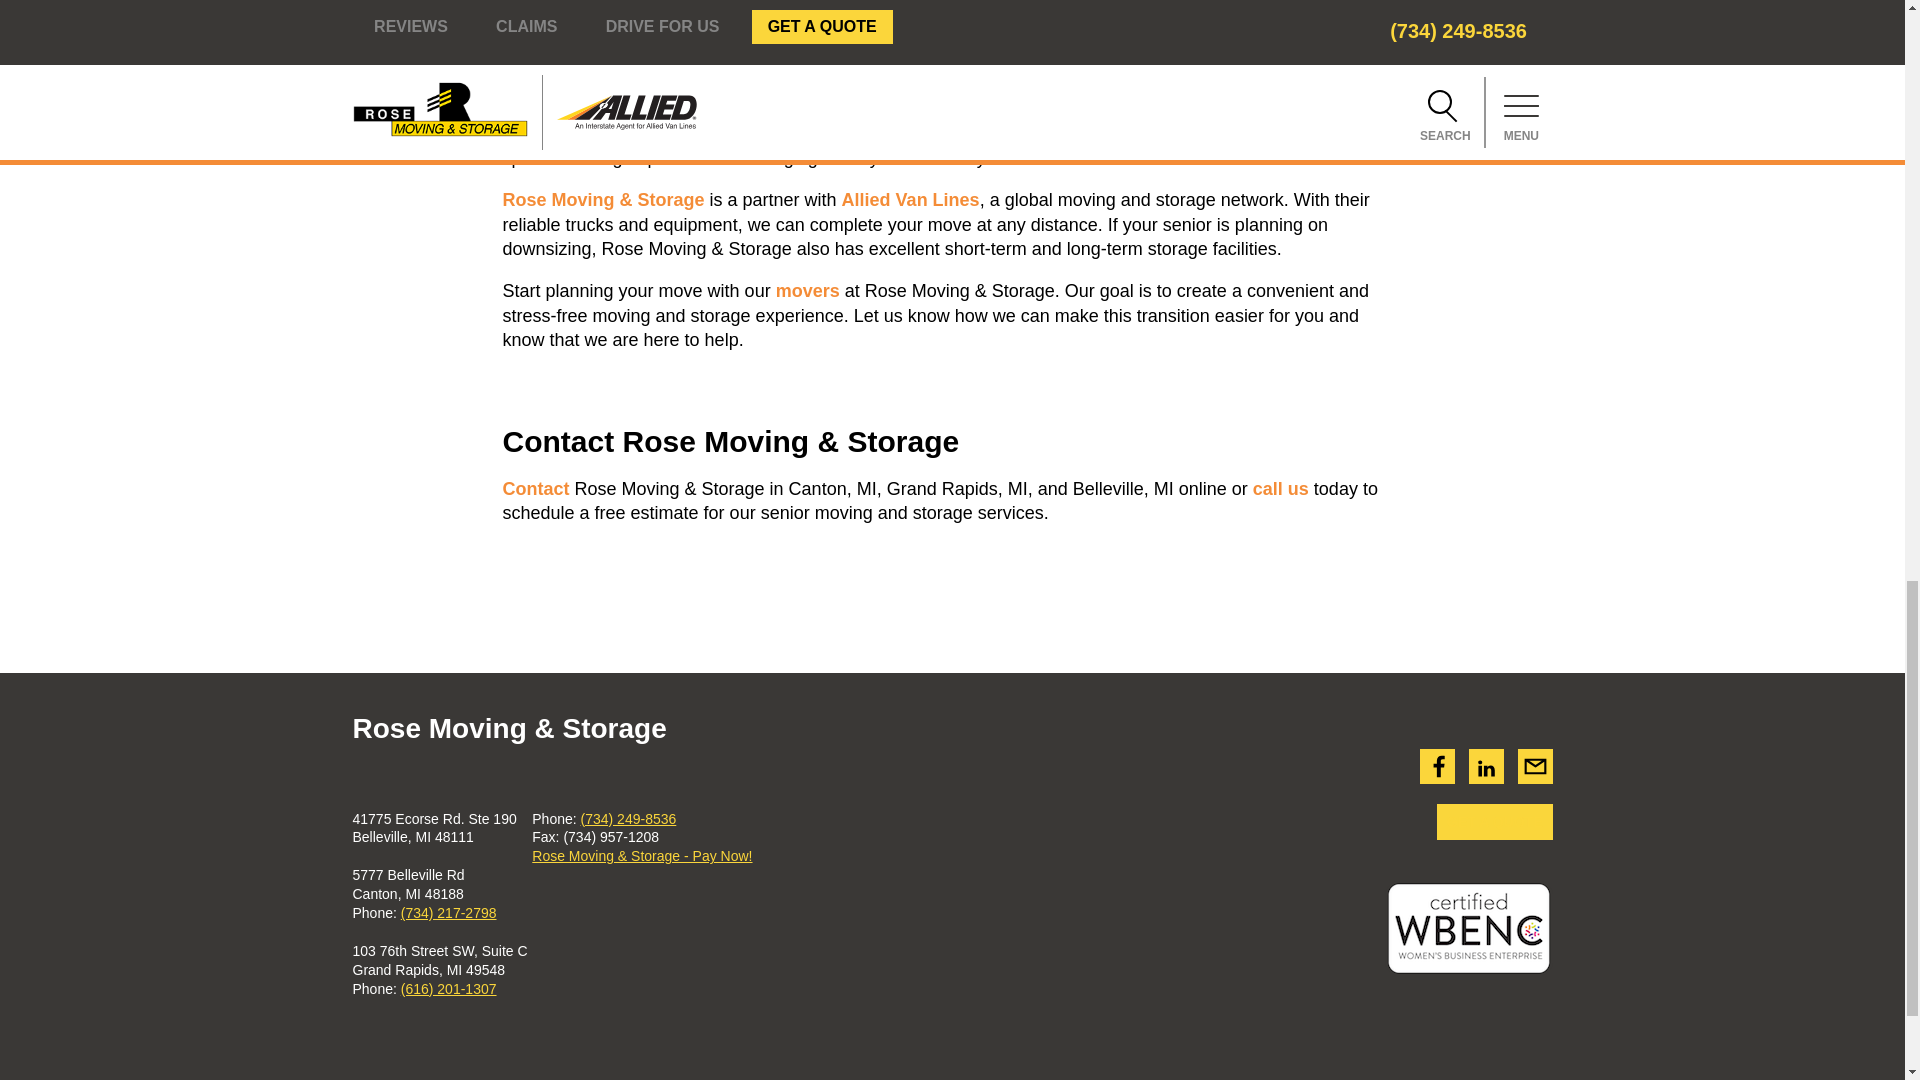 Image resolution: width=1920 pixels, height=1080 pixels. I want to click on Contact, so click(534, 488).